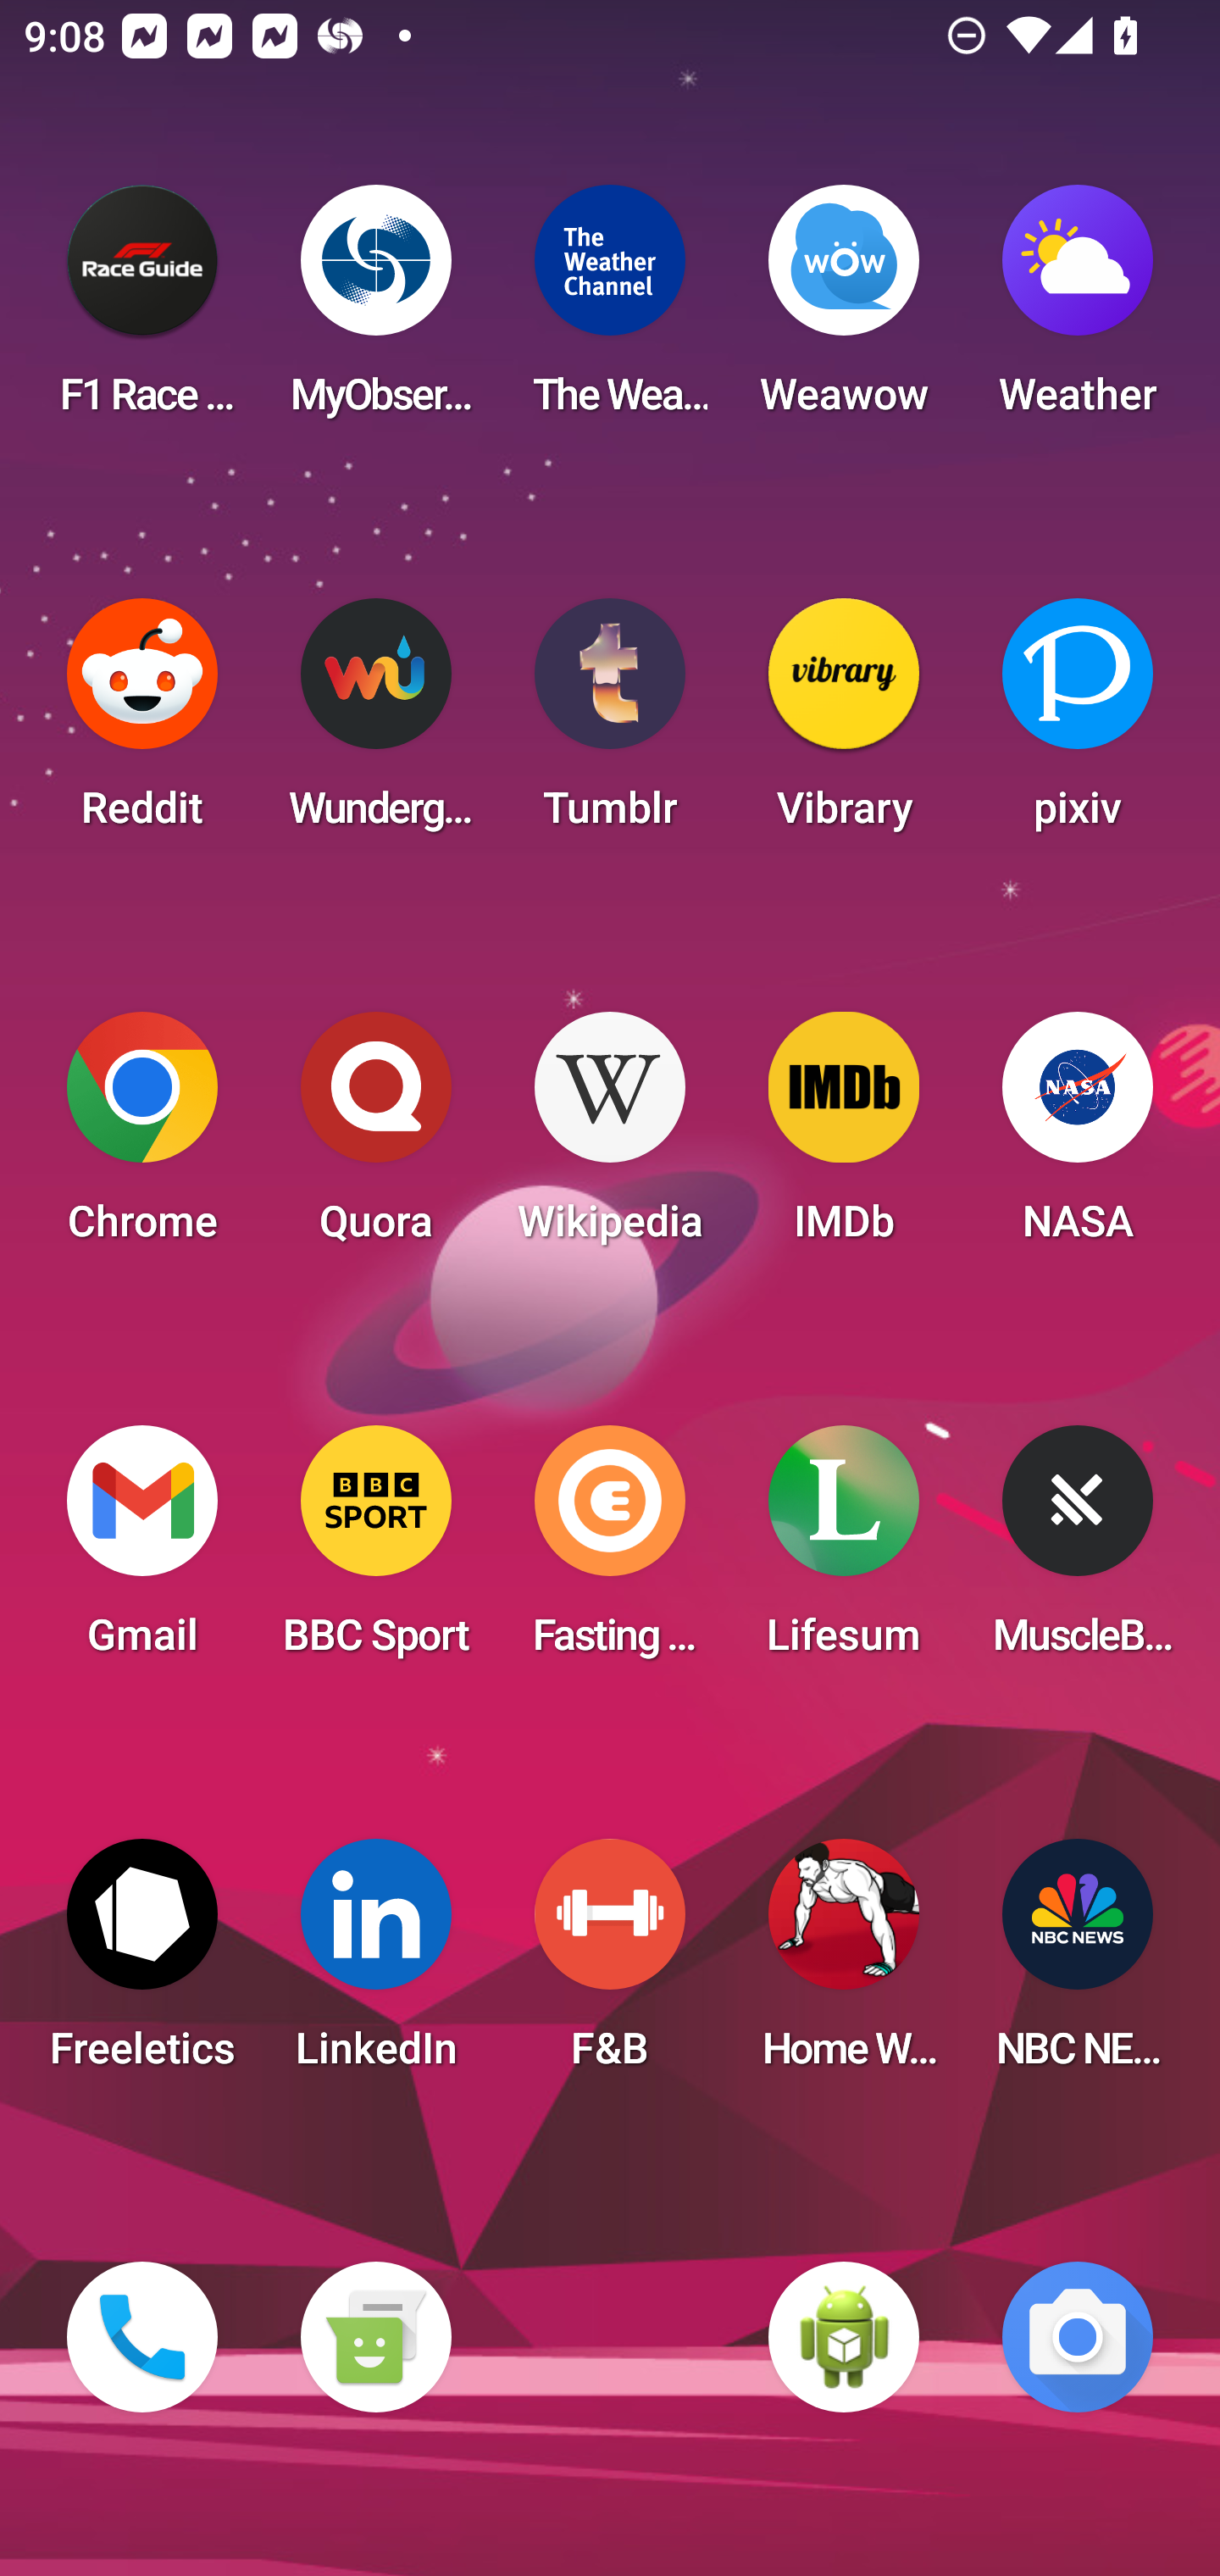 The height and width of the screenshot is (2576, 1220). Describe the element at coordinates (375, 1551) in the screenshot. I see `BBC Sport` at that location.